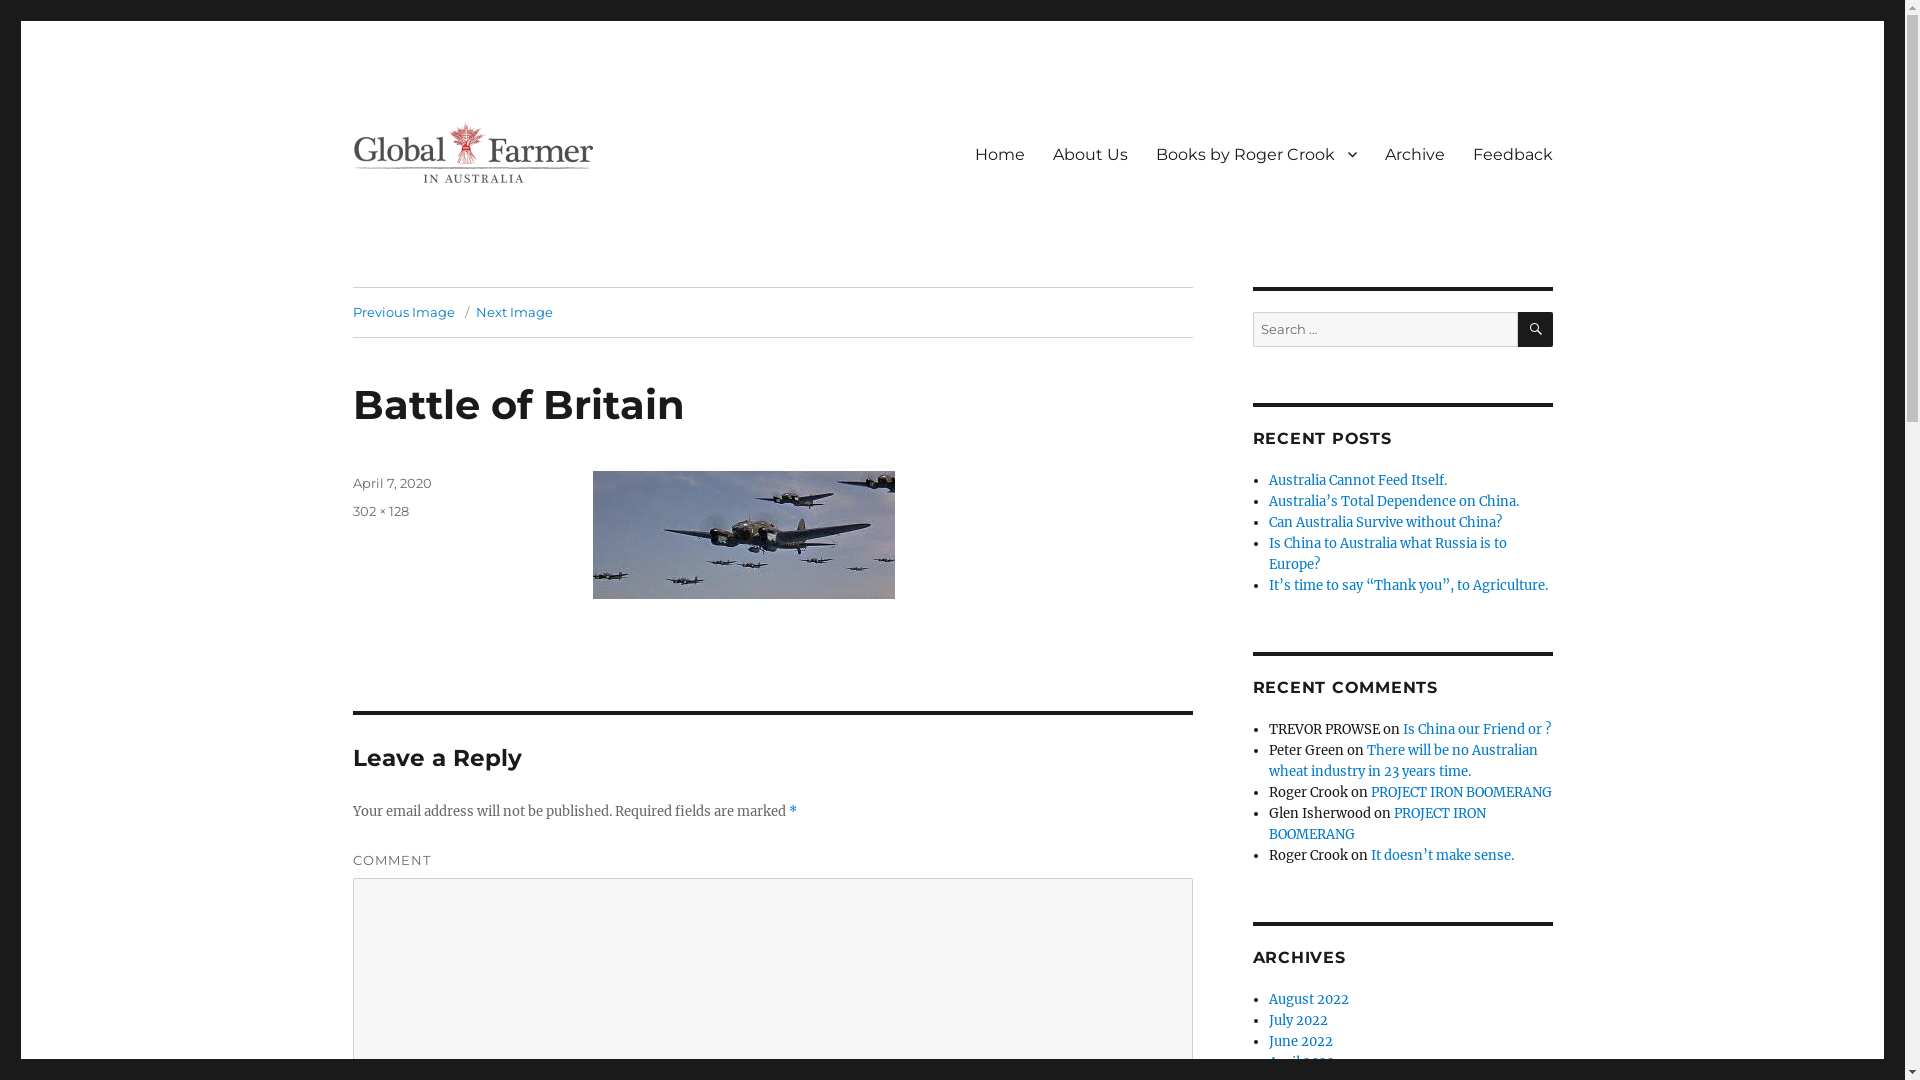  I want to click on August 2022, so click(1309, 1000).